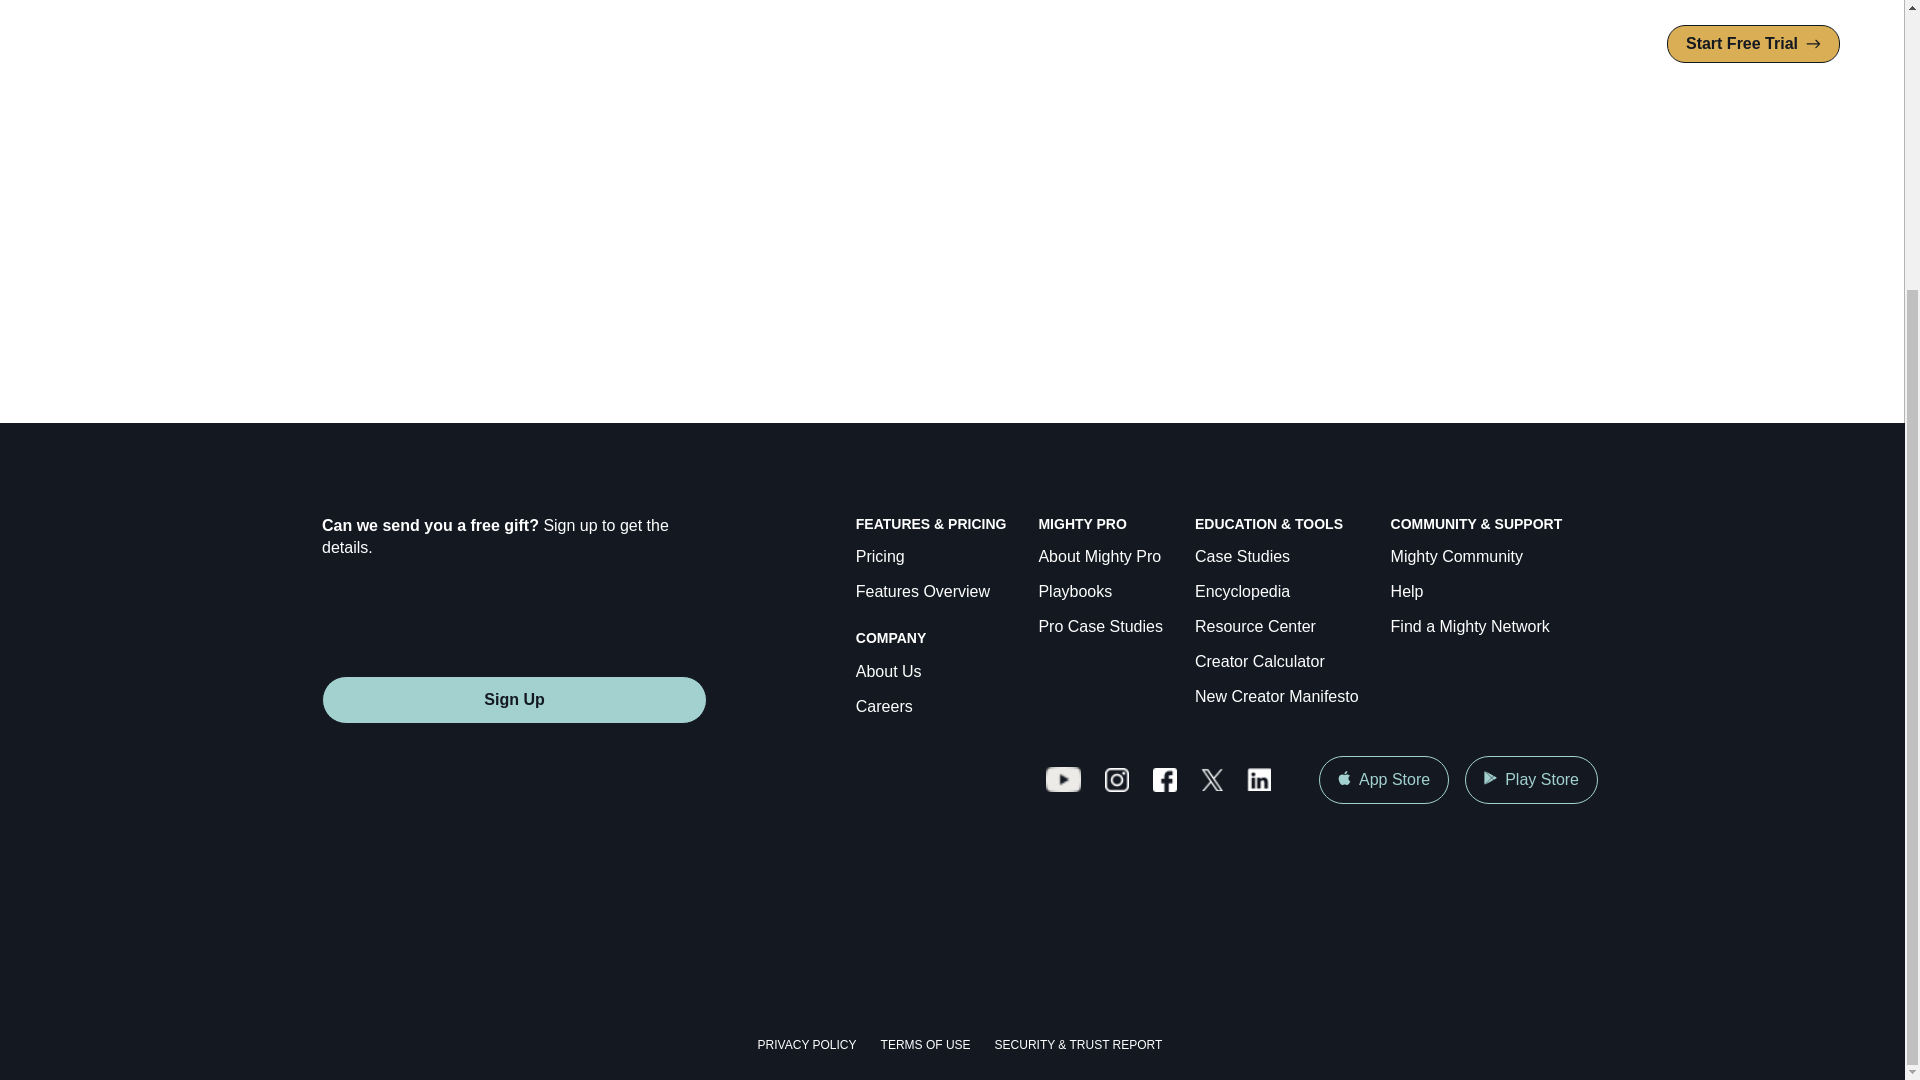  I want to click on Creator Calculator, so click(1259, 662).